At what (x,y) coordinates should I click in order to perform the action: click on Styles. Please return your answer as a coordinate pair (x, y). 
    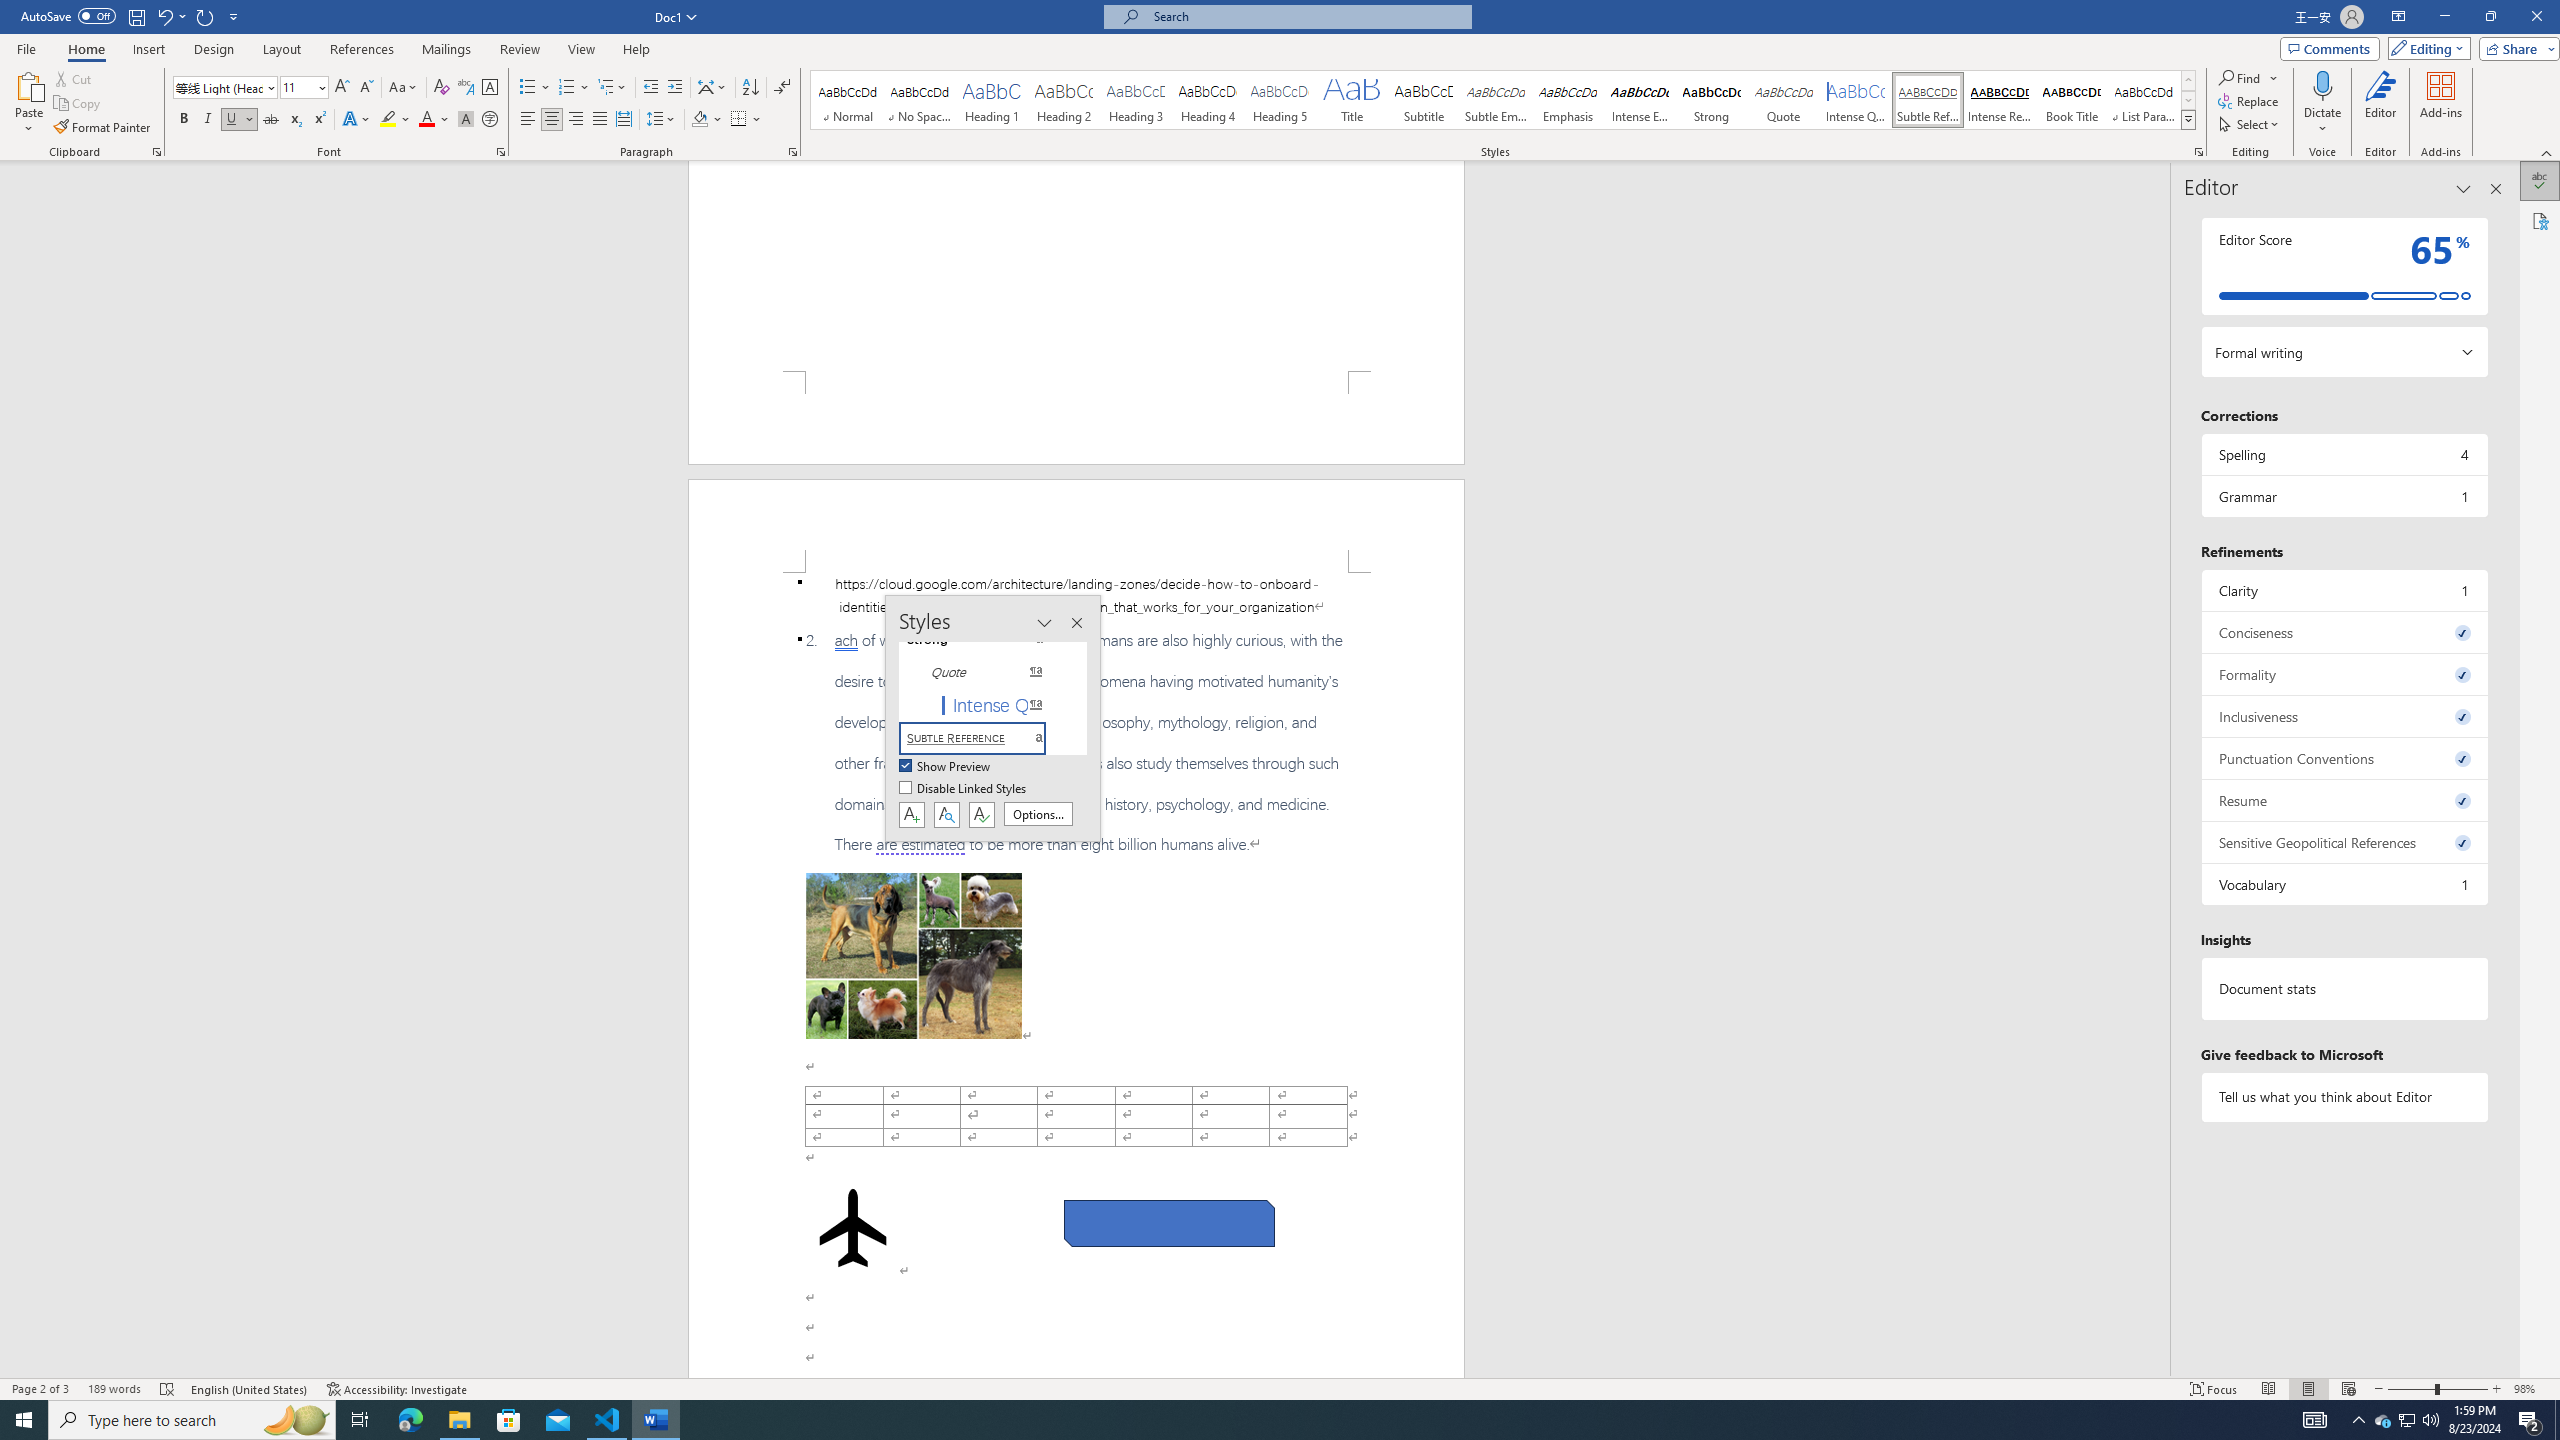
    Looking at the image, I should click on (2188, 119).